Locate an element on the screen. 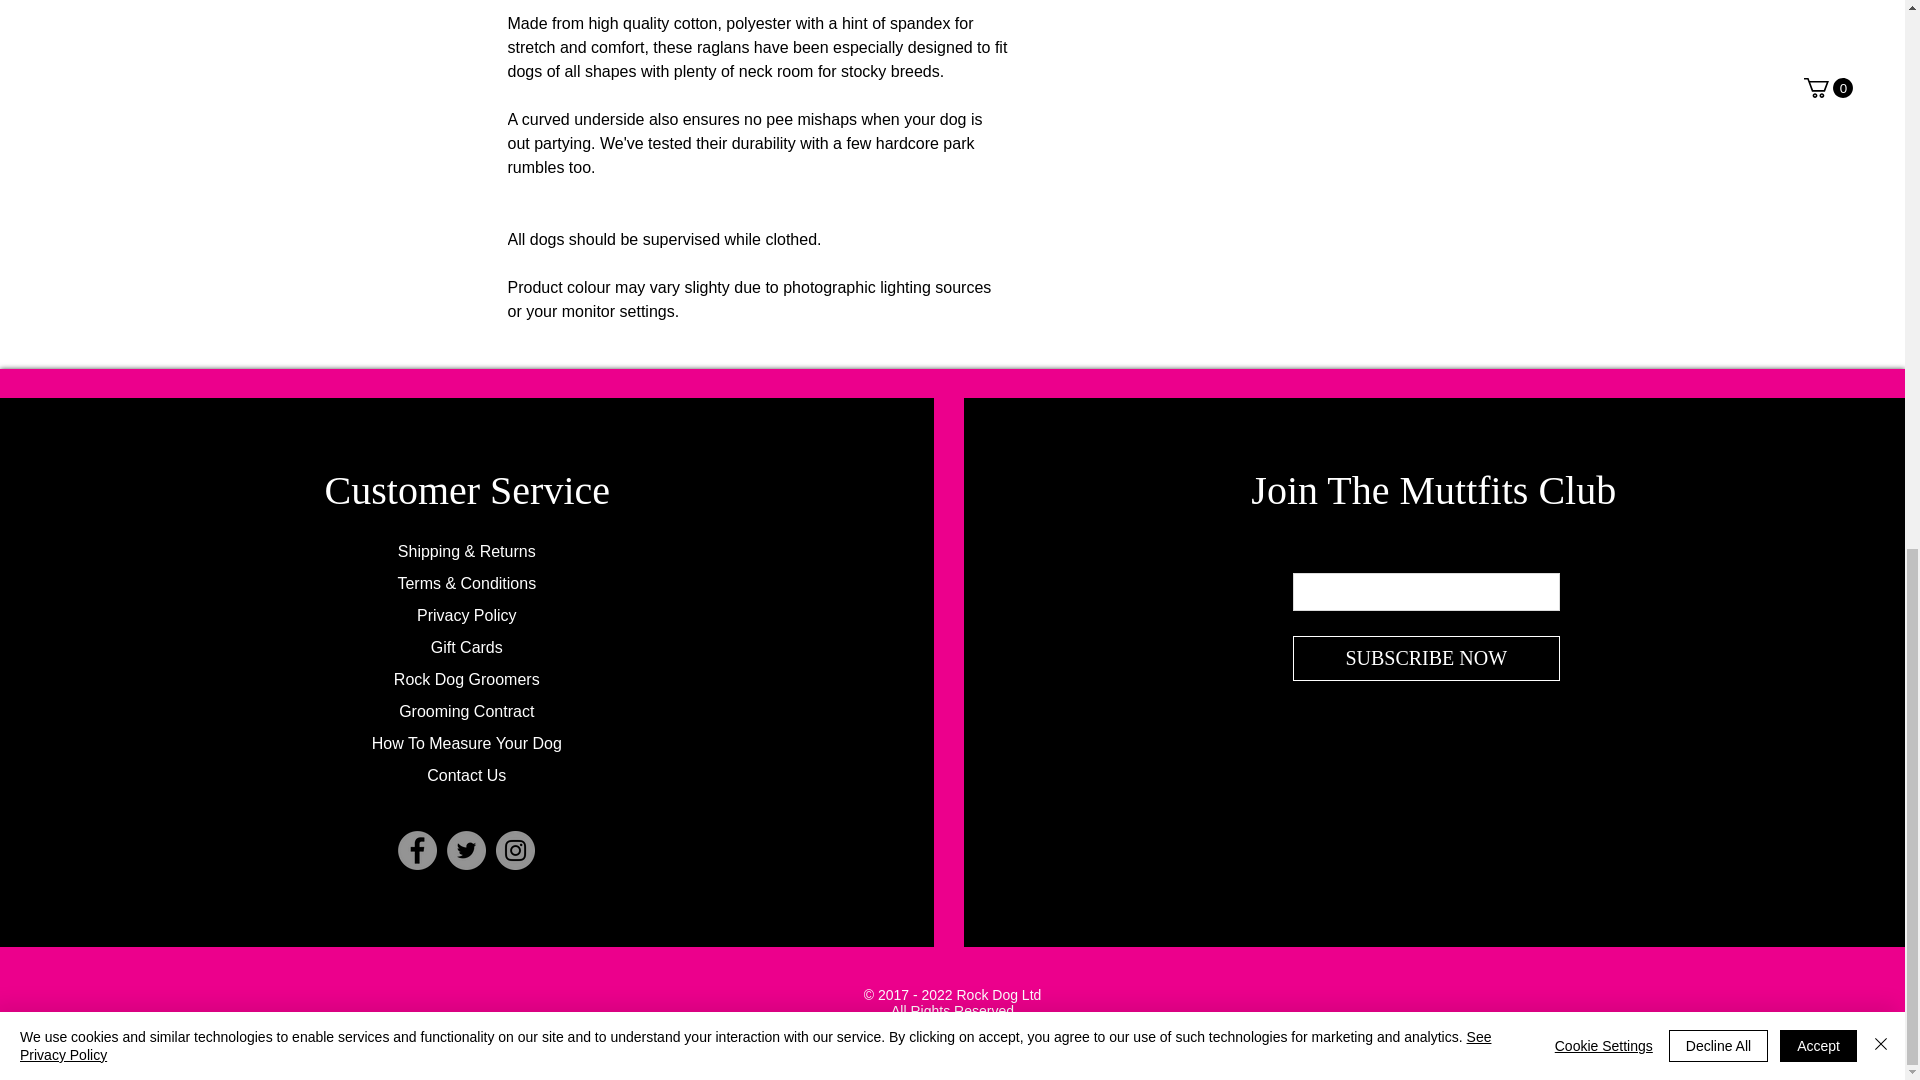 The height and width of the screenshot is (1080, 1920). Privacy Policy is located at coordinates (466, 615).